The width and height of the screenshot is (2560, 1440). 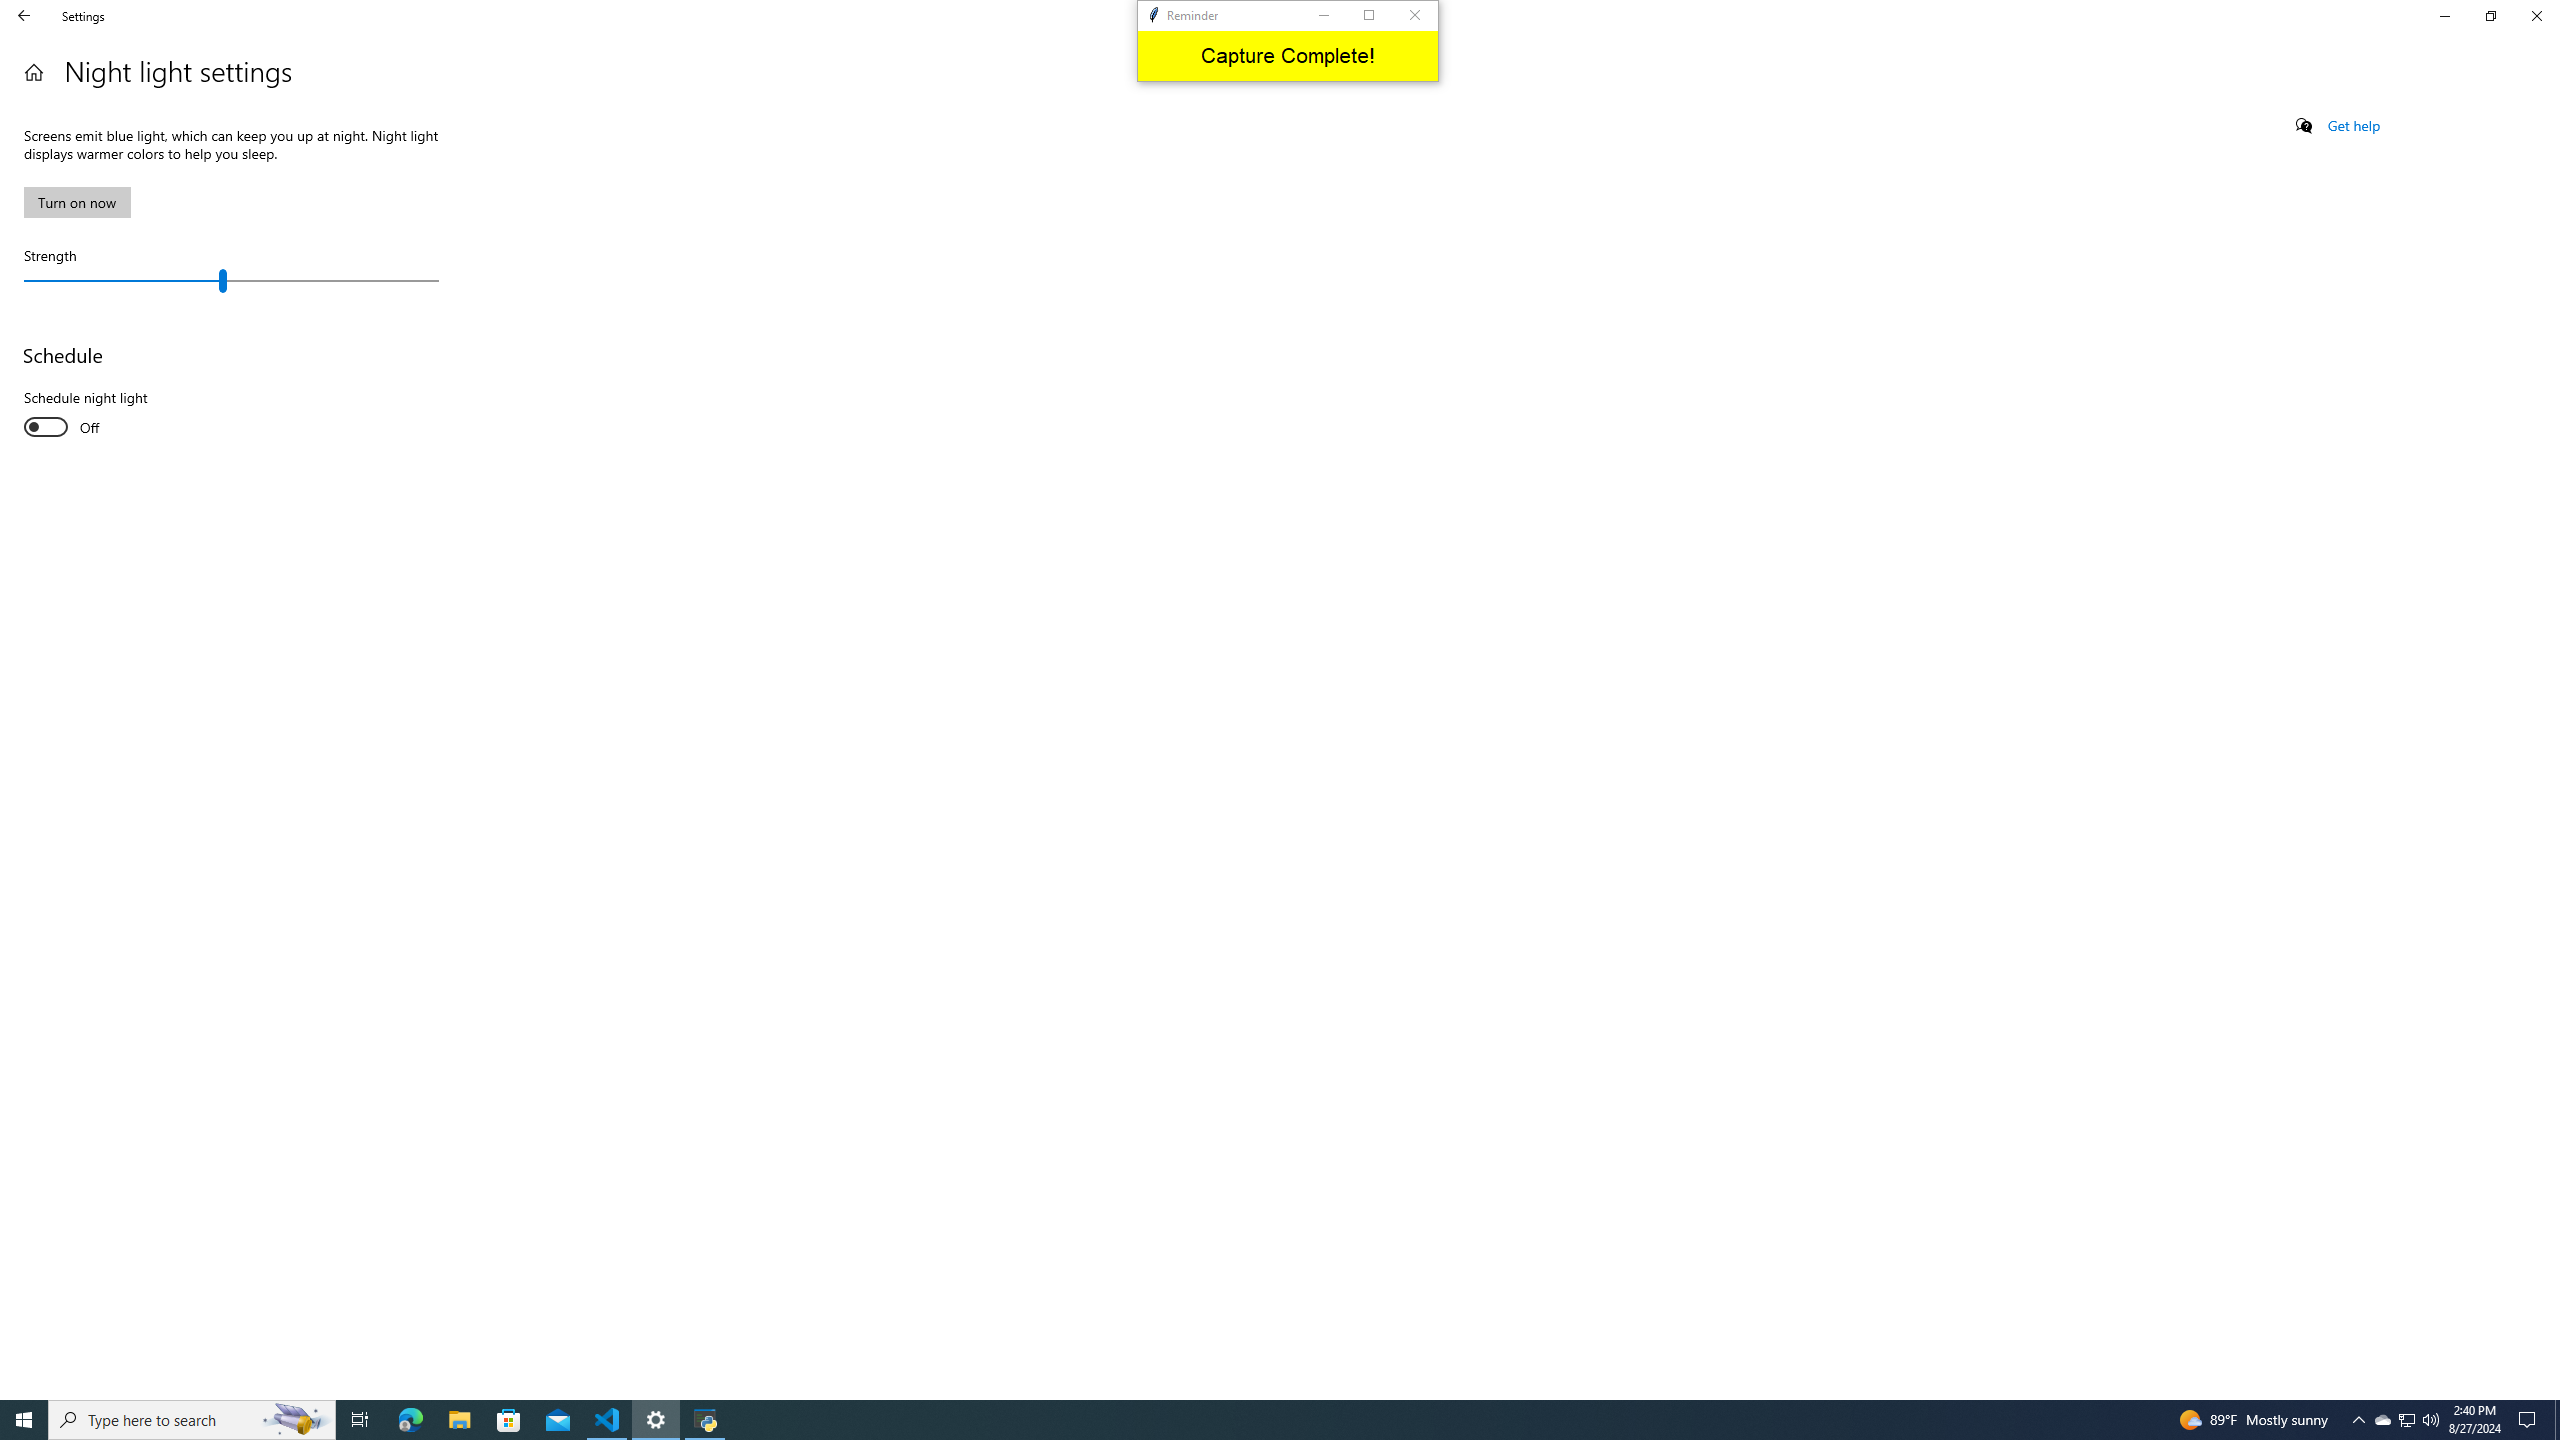 I want to click on Settings - 1 running window, so click(x=656, y=1420).